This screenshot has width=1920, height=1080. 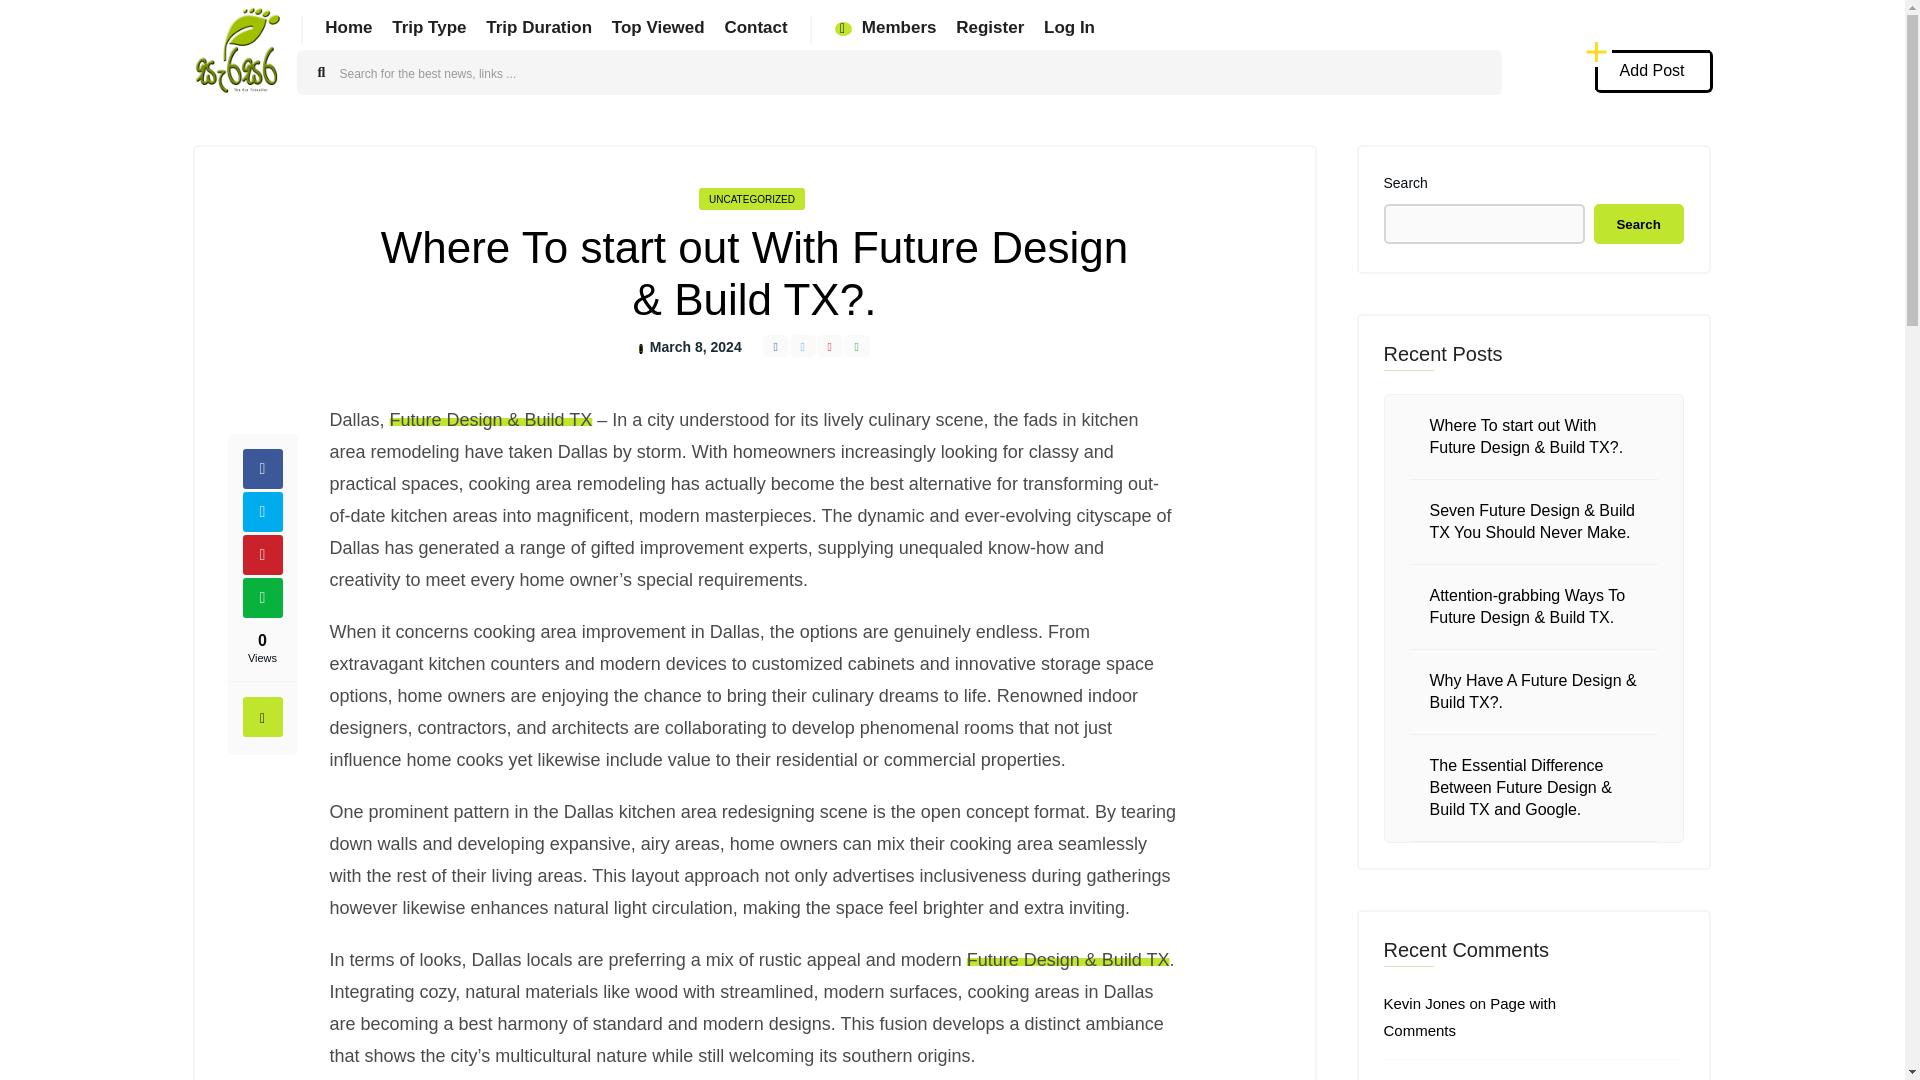 I want to click on Log In, so click(x=1069, y=26).